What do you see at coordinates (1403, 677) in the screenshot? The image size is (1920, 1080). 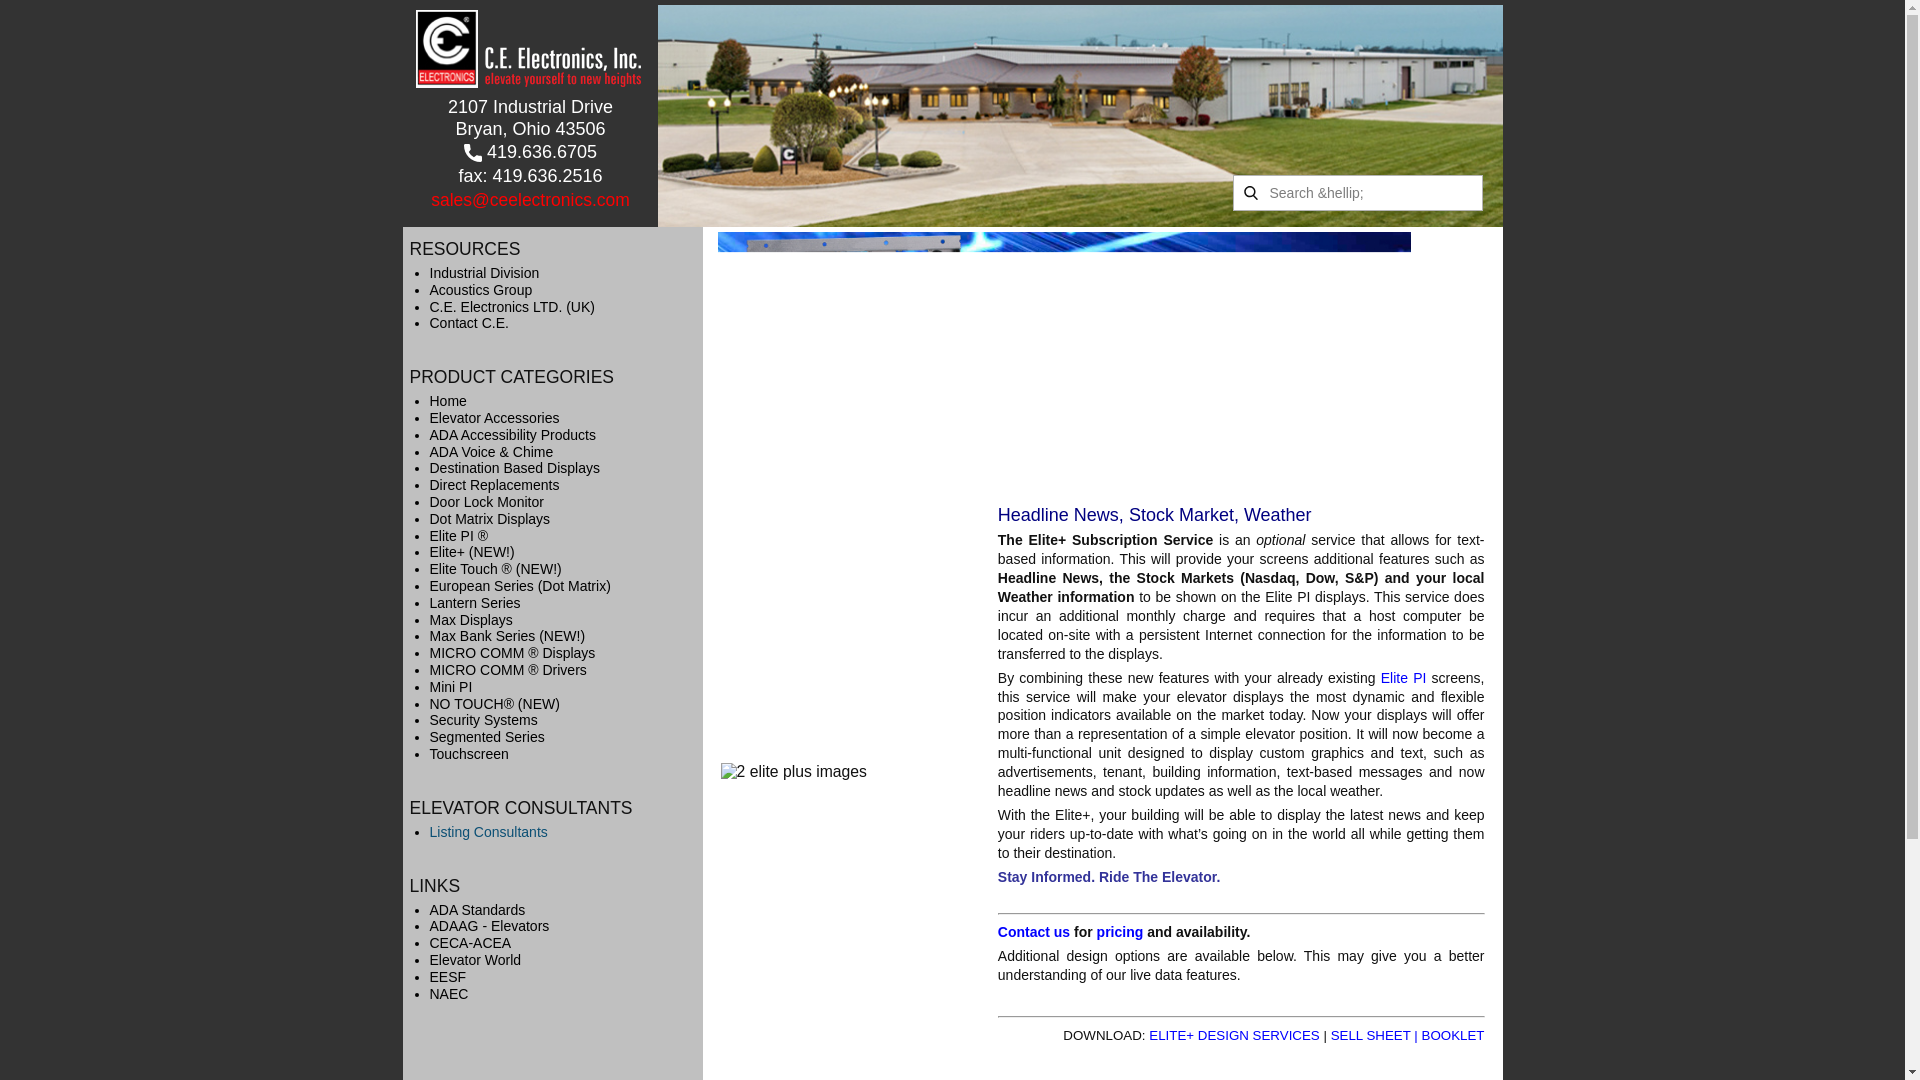 I see `Elite PI` at bounding box center [1403, 677].